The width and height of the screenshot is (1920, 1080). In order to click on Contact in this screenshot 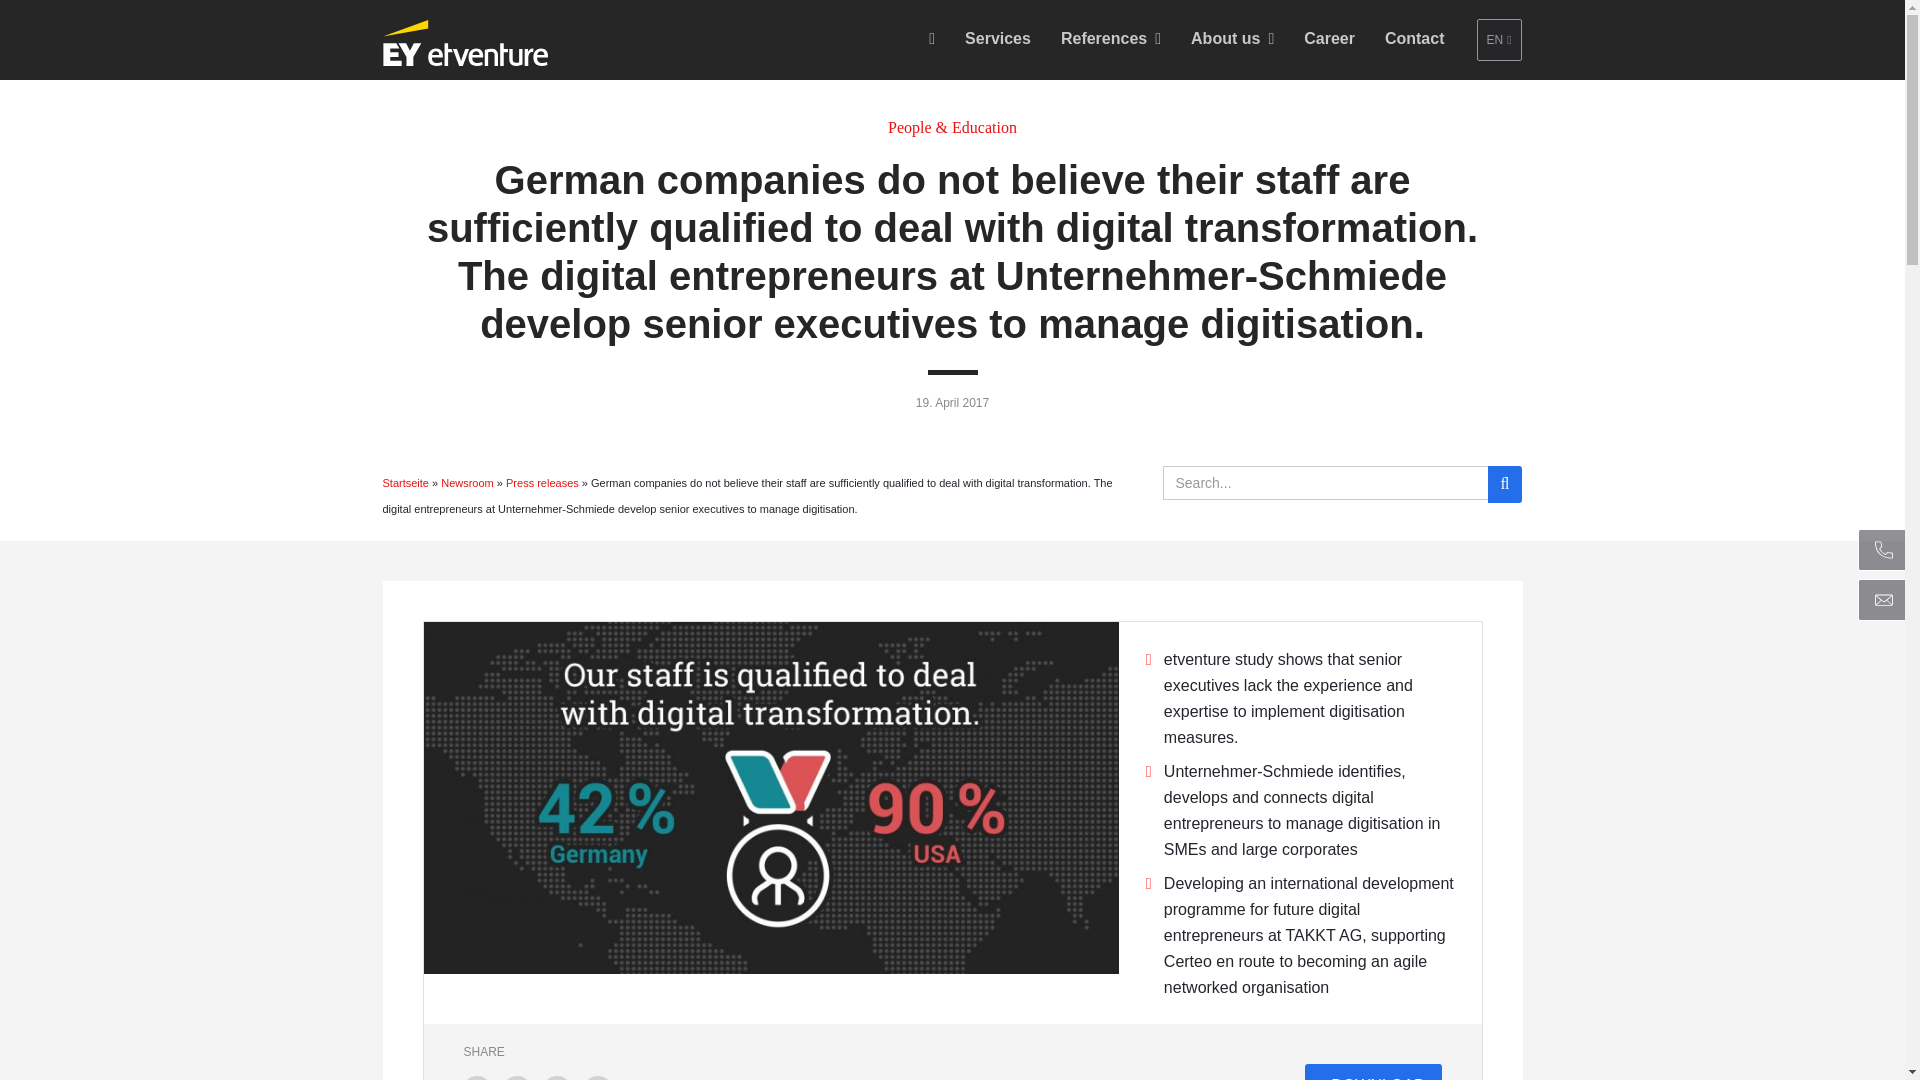, I will do `click(1414, 38)`.